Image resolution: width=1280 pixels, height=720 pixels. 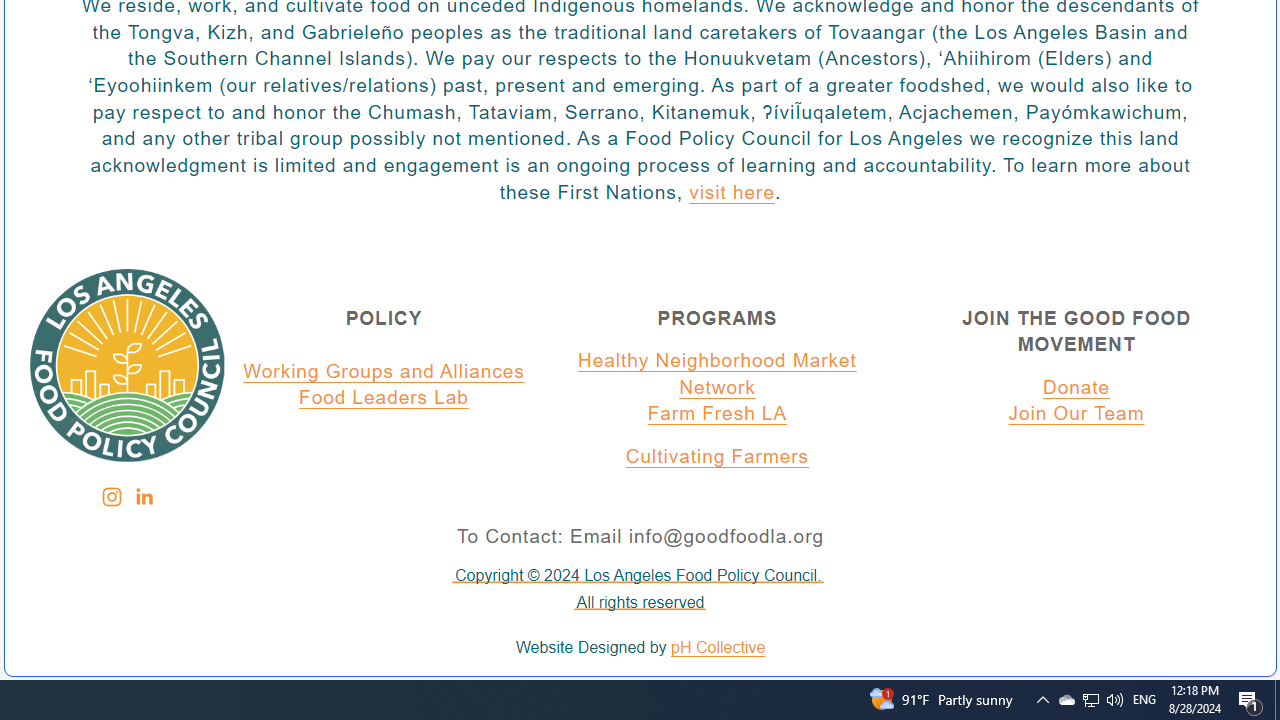 I want to click on LinkedIn, so click(x=143, y=497).